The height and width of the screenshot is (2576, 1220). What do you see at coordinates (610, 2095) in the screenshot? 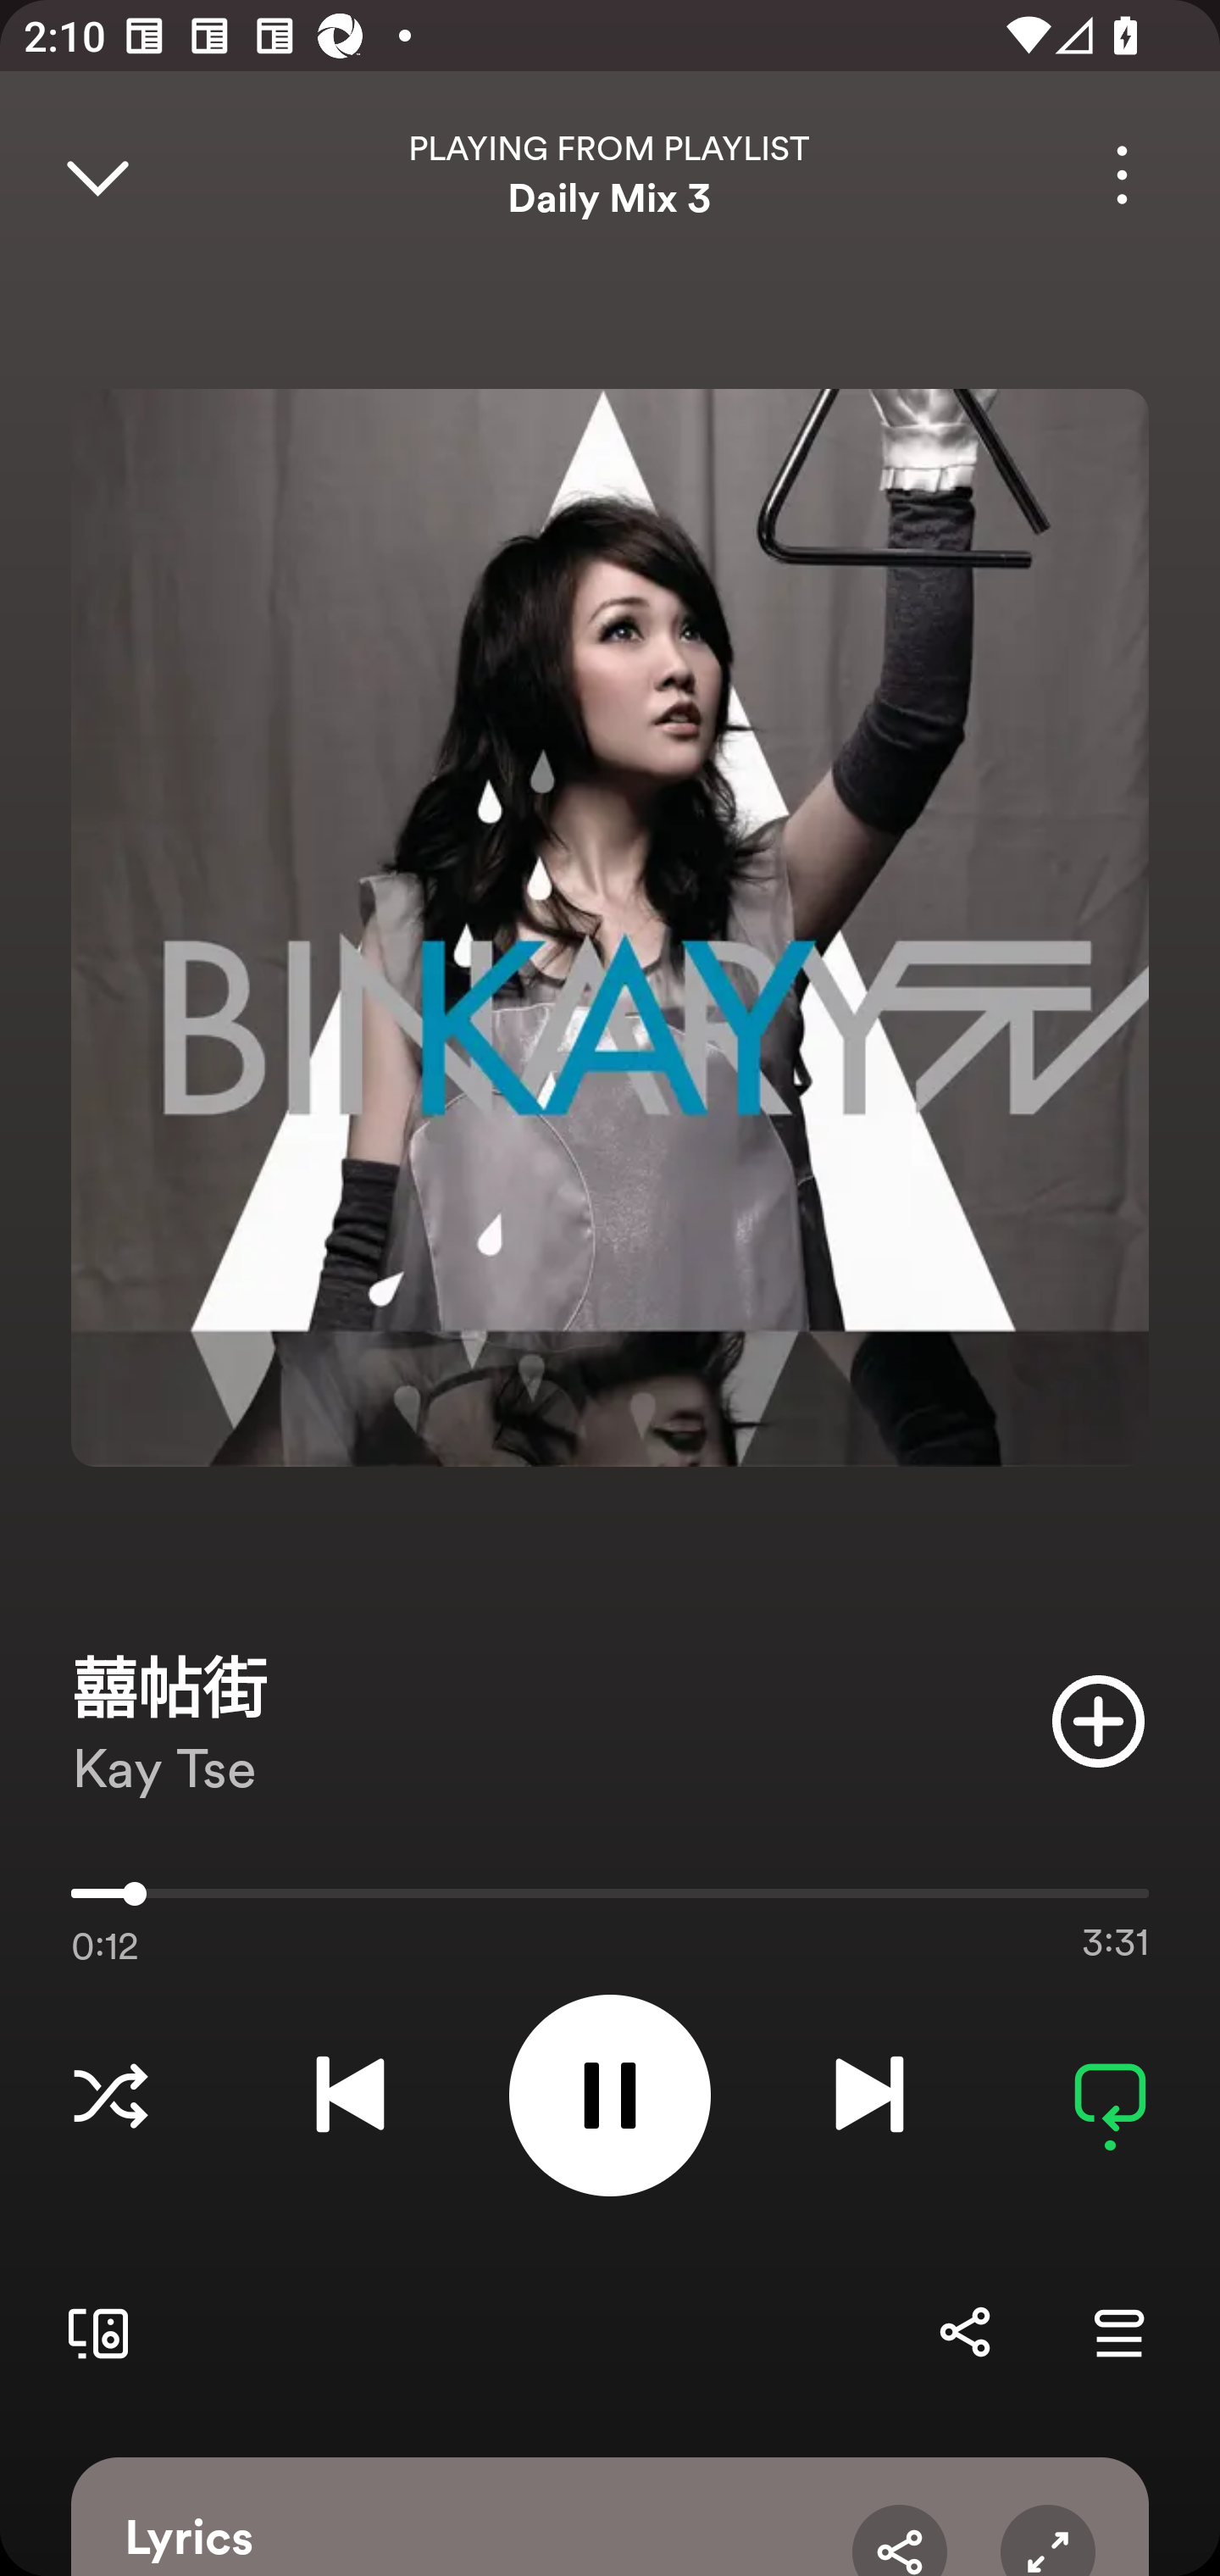
I see `Pause` at bounding box center [610, 2095].